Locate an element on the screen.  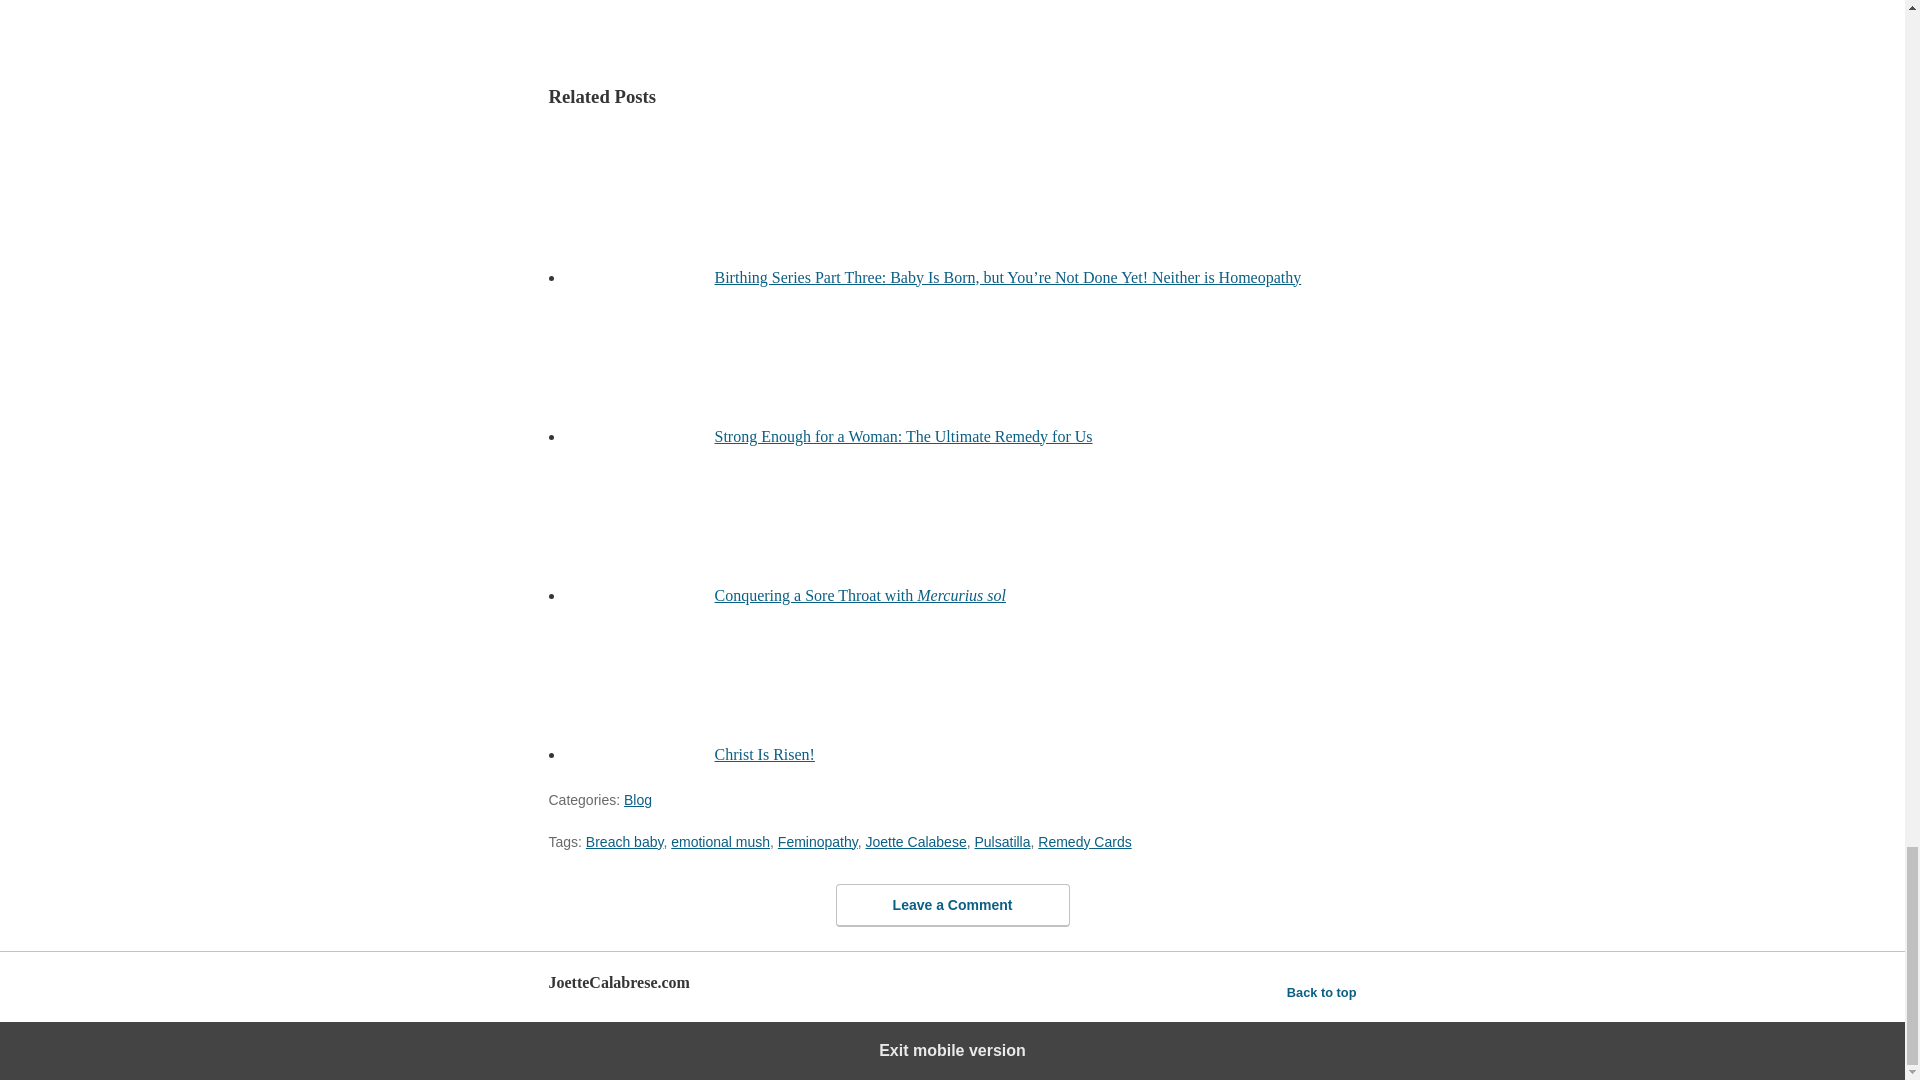
emotional mush is located at coordinates (720, 841).